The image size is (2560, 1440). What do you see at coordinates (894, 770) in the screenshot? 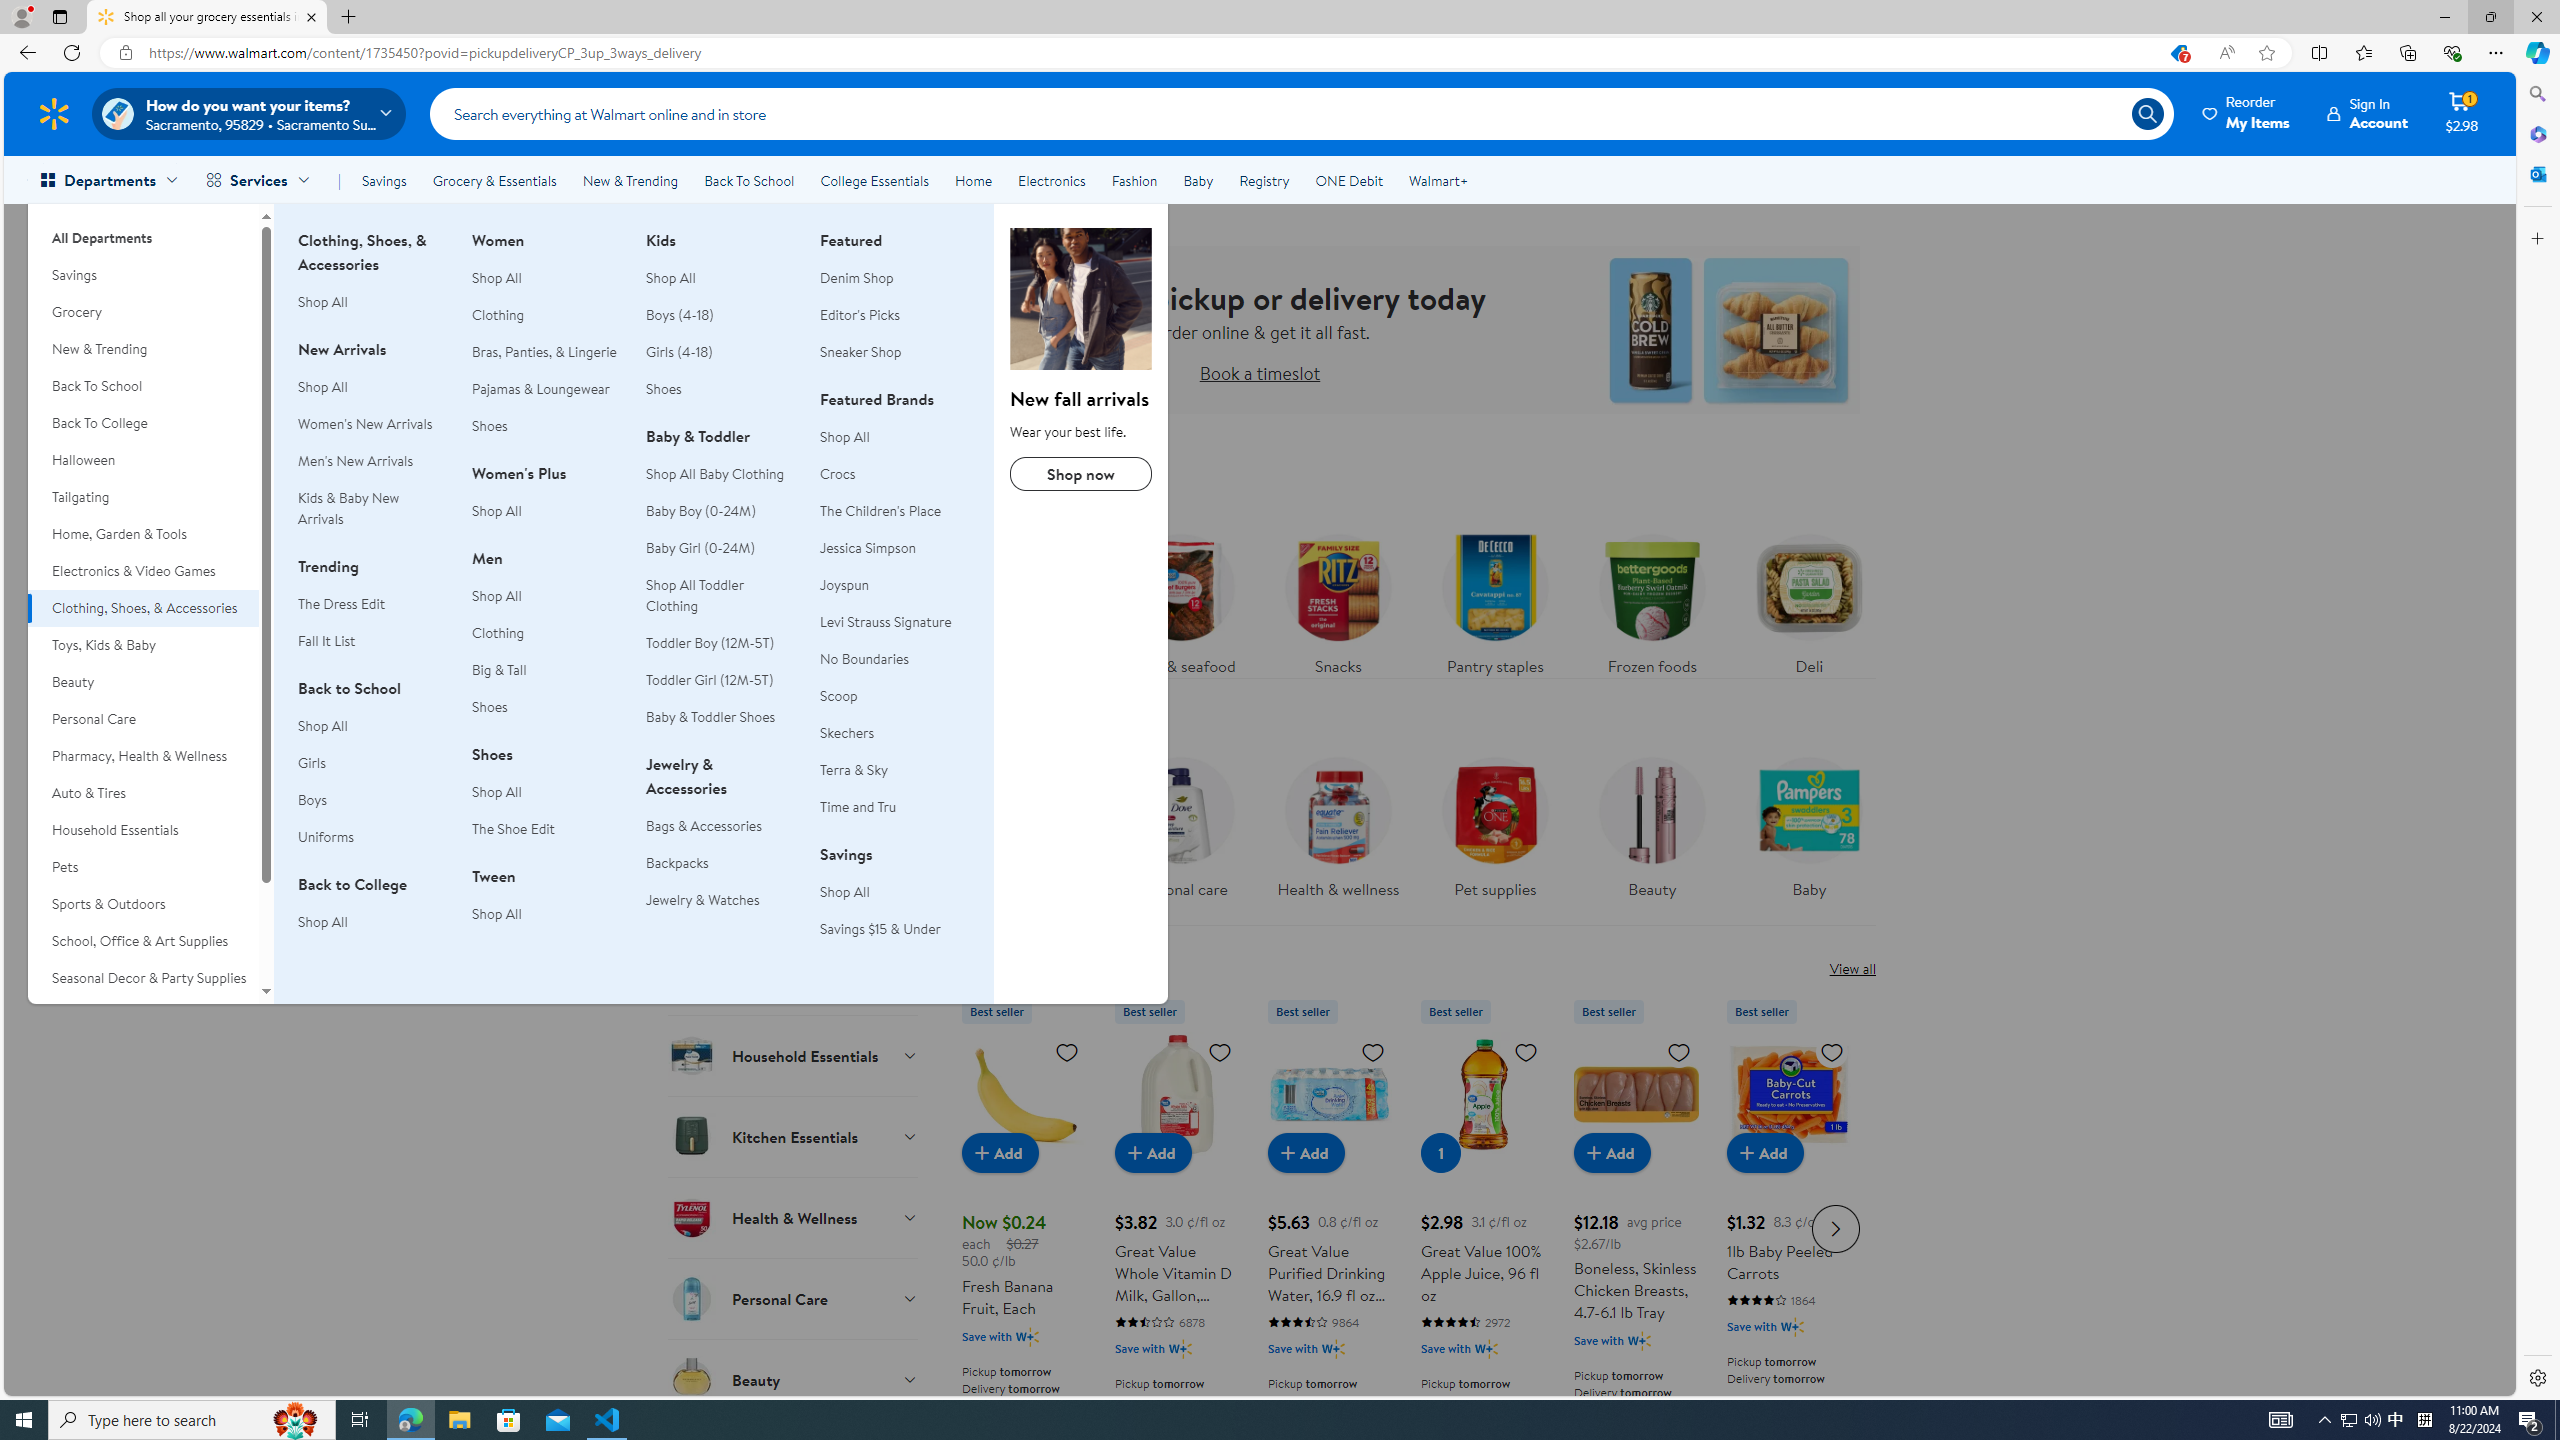
I see `Terra & Sky` at bounding box center [894, 770].